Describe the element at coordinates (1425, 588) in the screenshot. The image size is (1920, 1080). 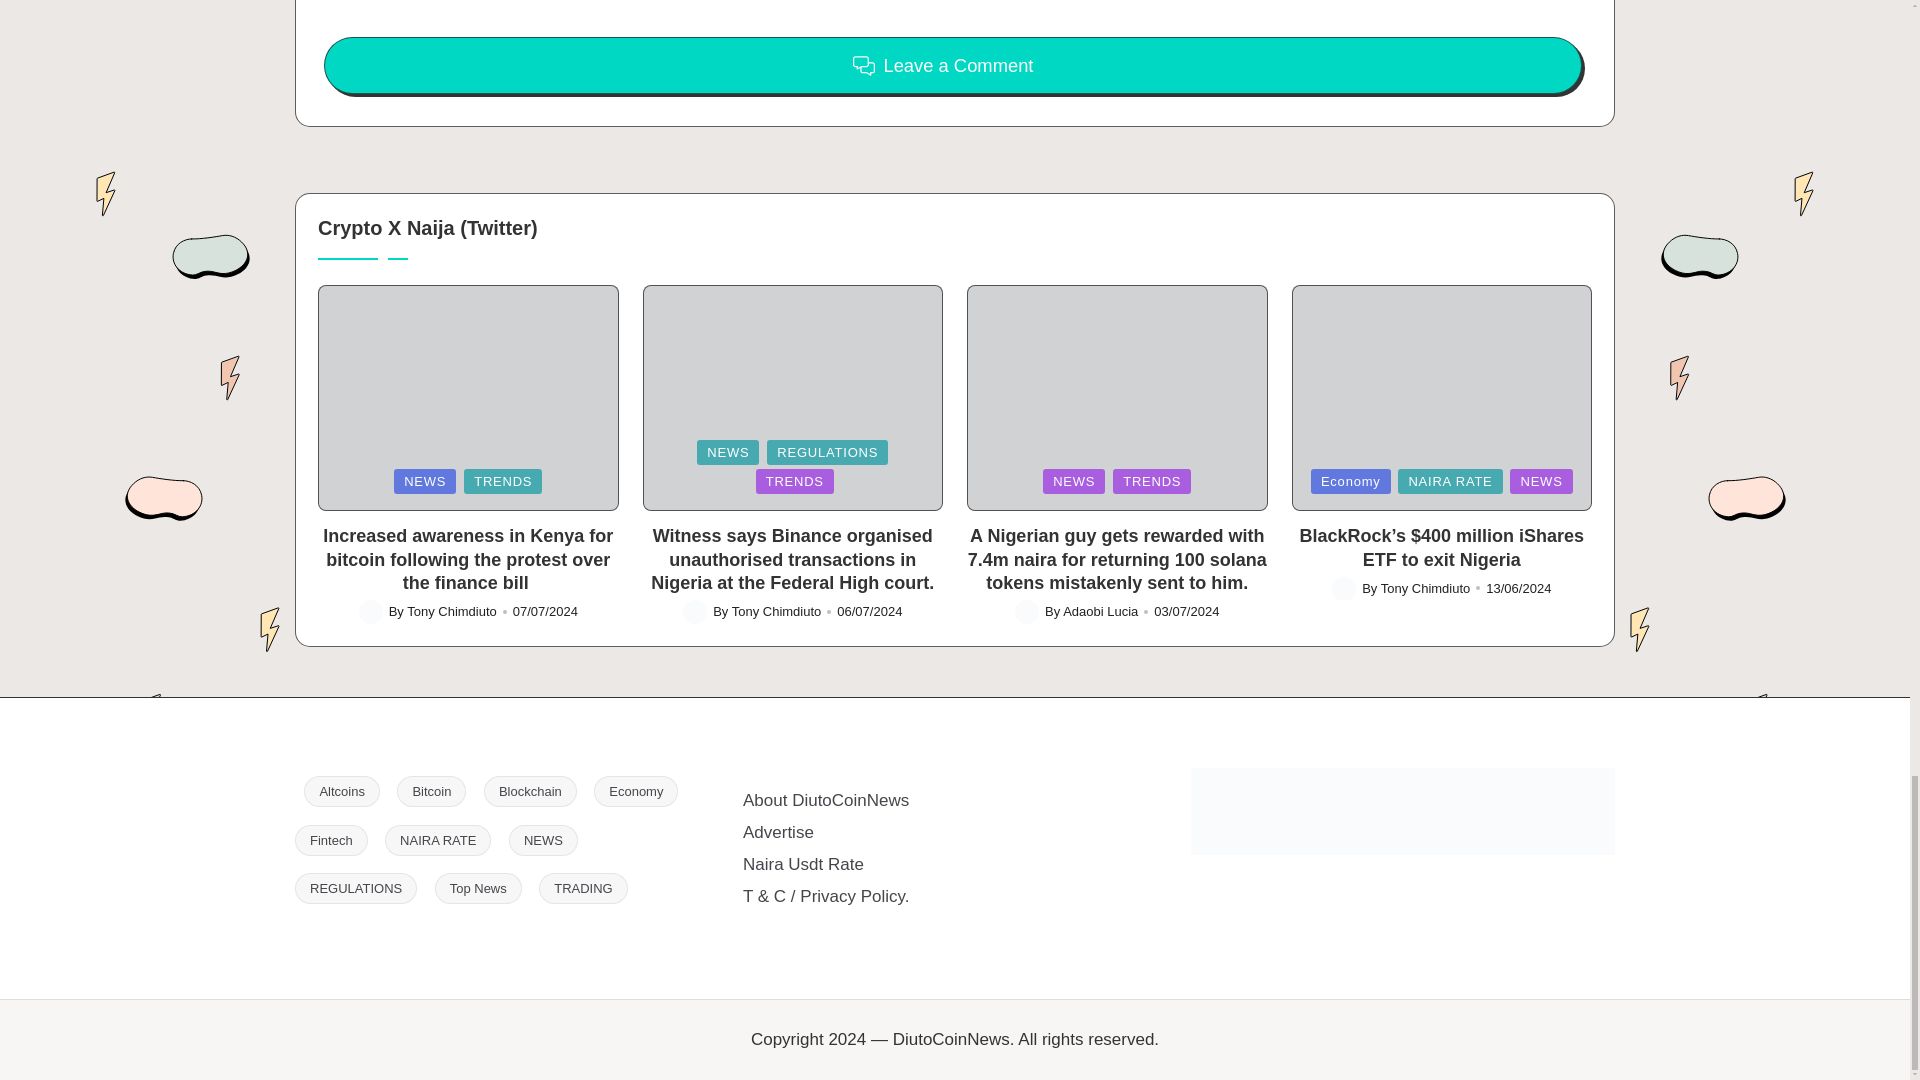
I see `View all posts by Tony Chimdiuto` at that location.